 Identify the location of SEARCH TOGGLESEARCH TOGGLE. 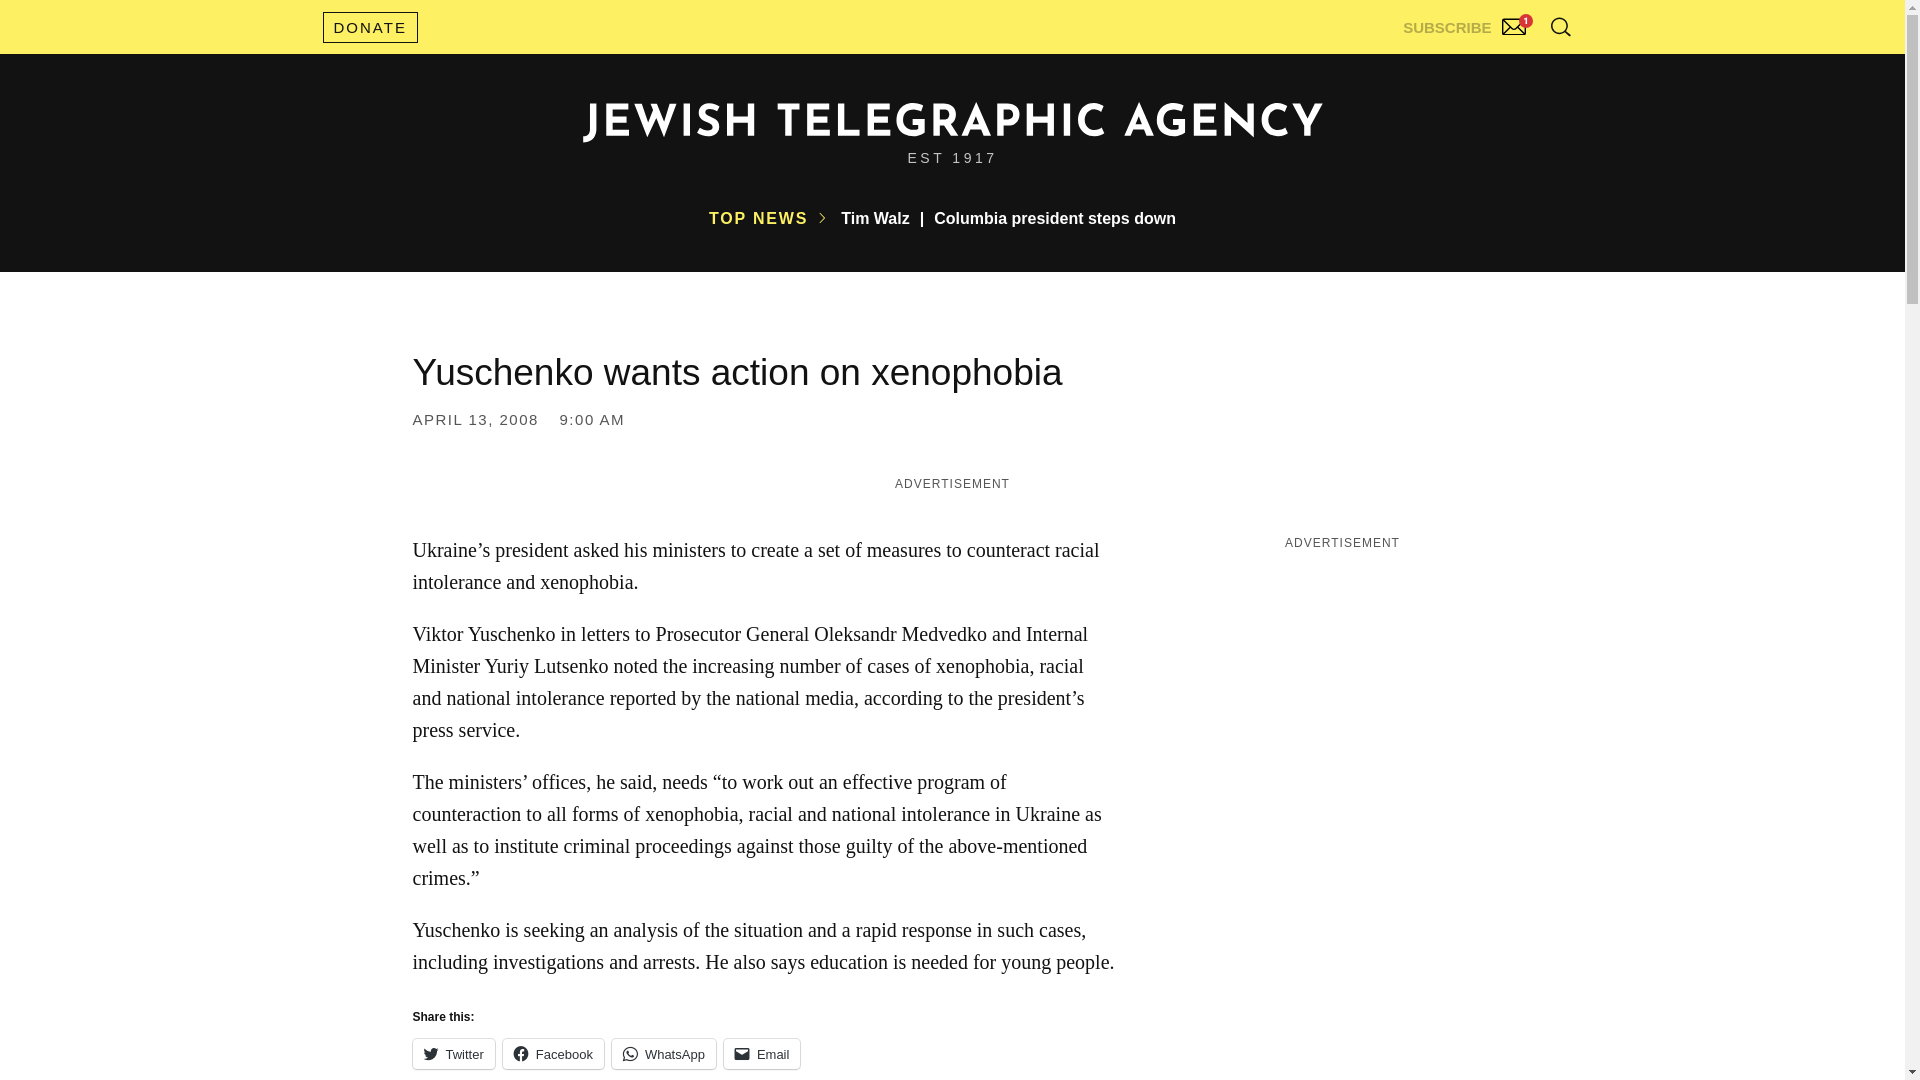
(1560, 26).